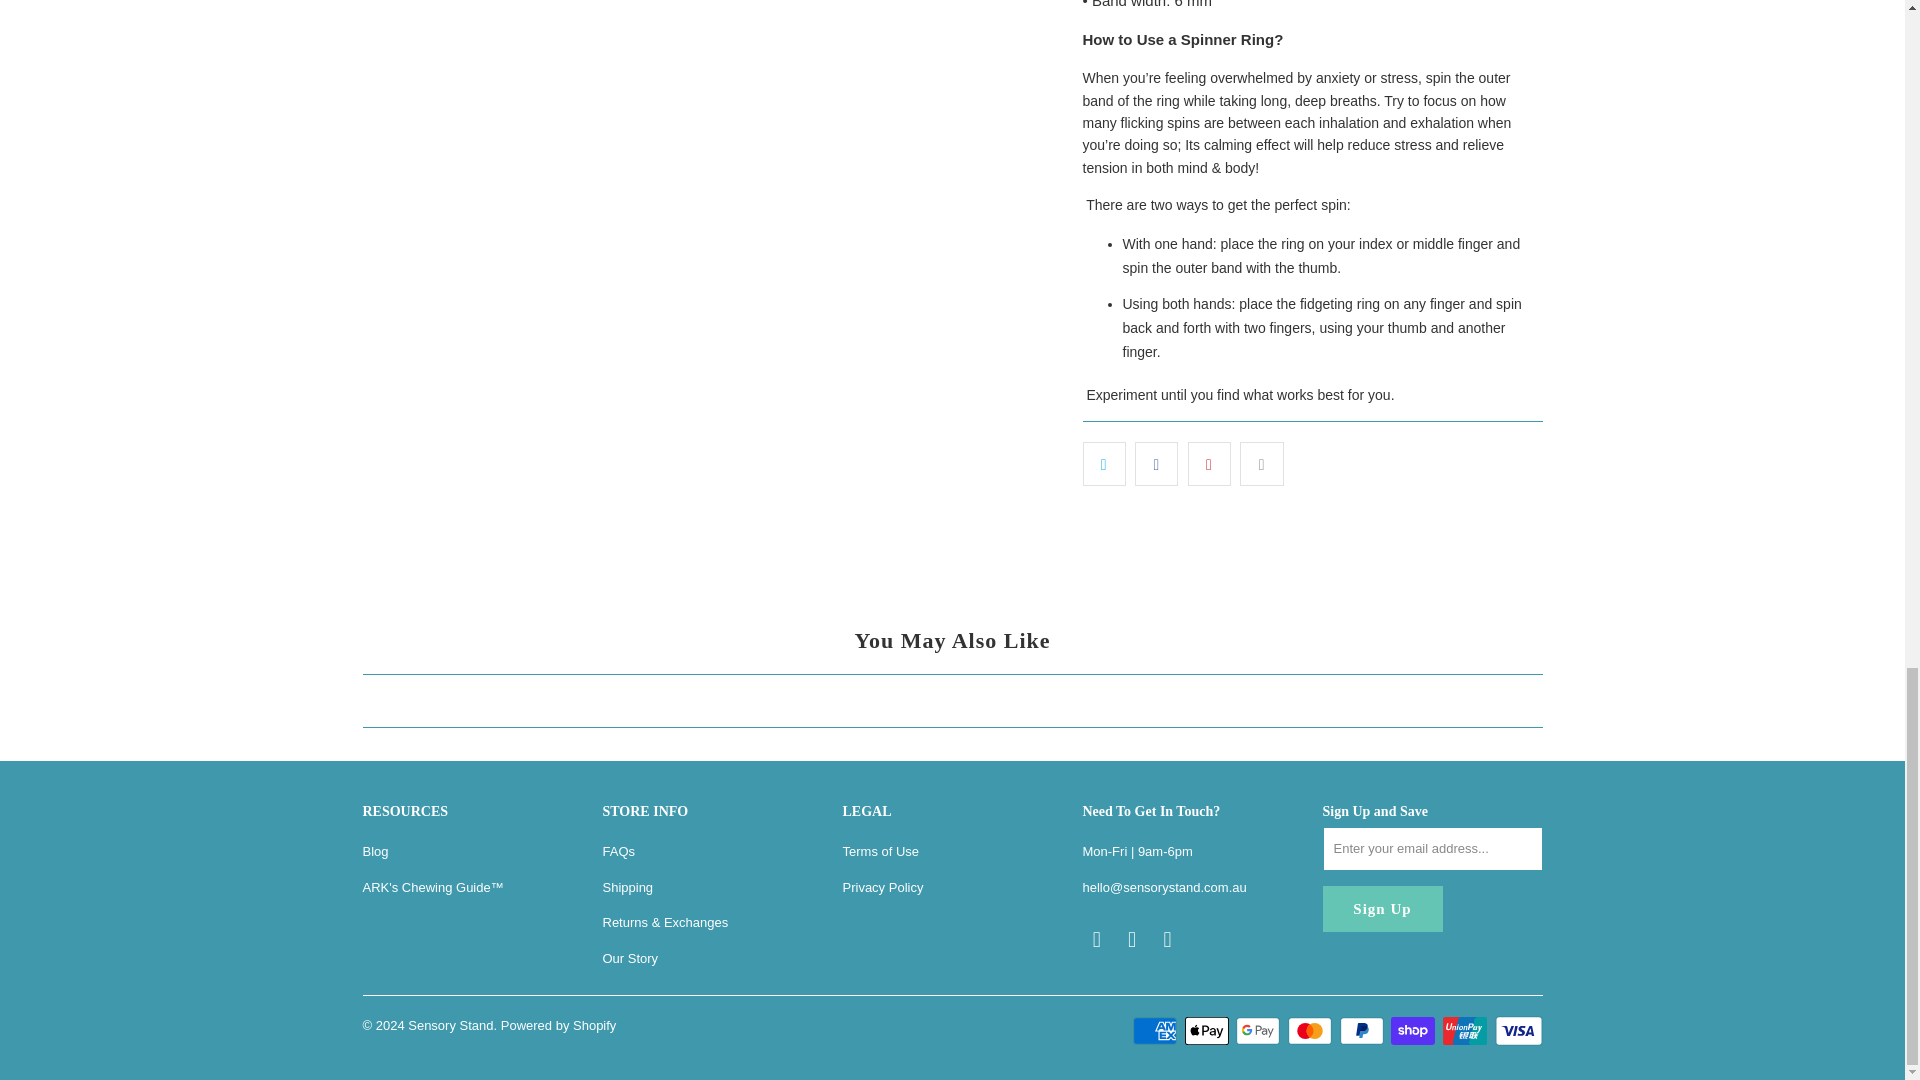 The width and height of the screenshot is (1920, 1080). What do you see at coordinates (1414, 1031) in the screenshot?
I see `Shop Pay` at bounding box center [1414, 1031].